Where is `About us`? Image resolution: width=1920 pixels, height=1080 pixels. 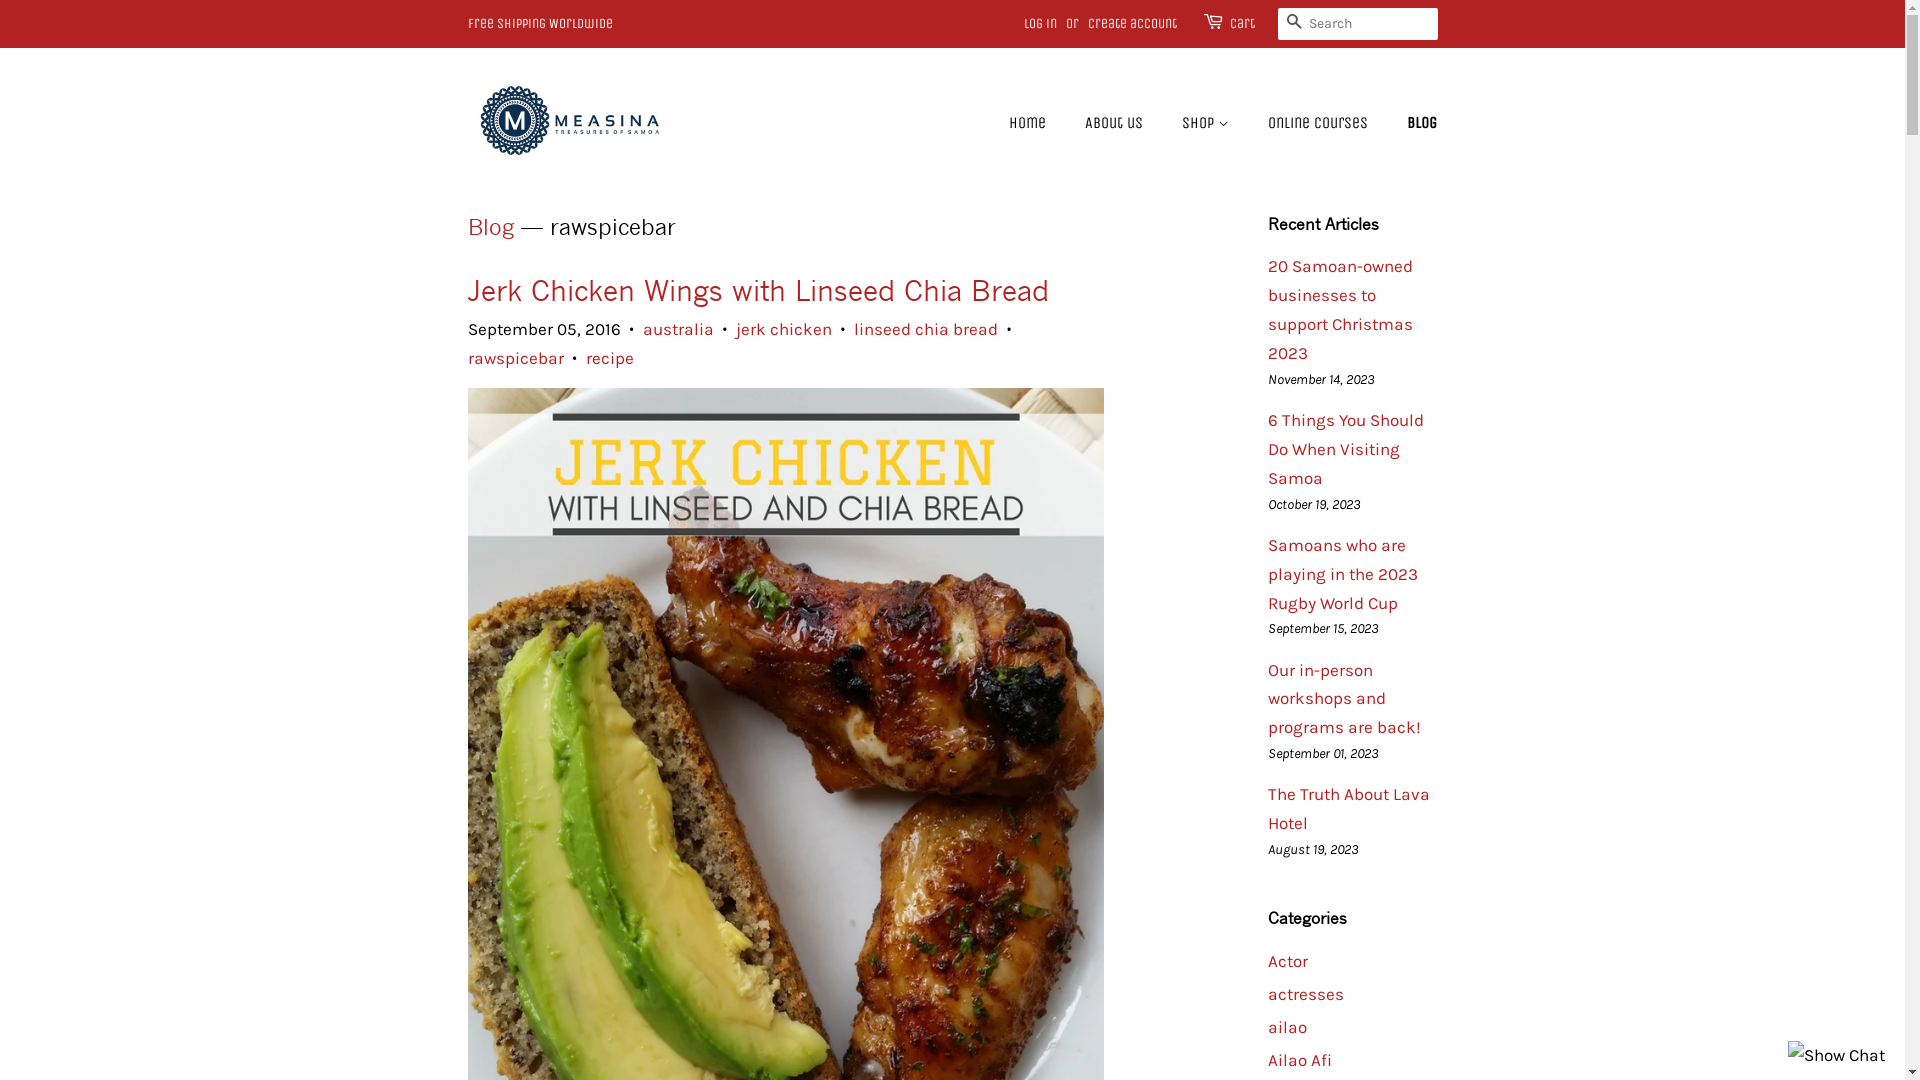 About us is located at coordinates (1116, 122).